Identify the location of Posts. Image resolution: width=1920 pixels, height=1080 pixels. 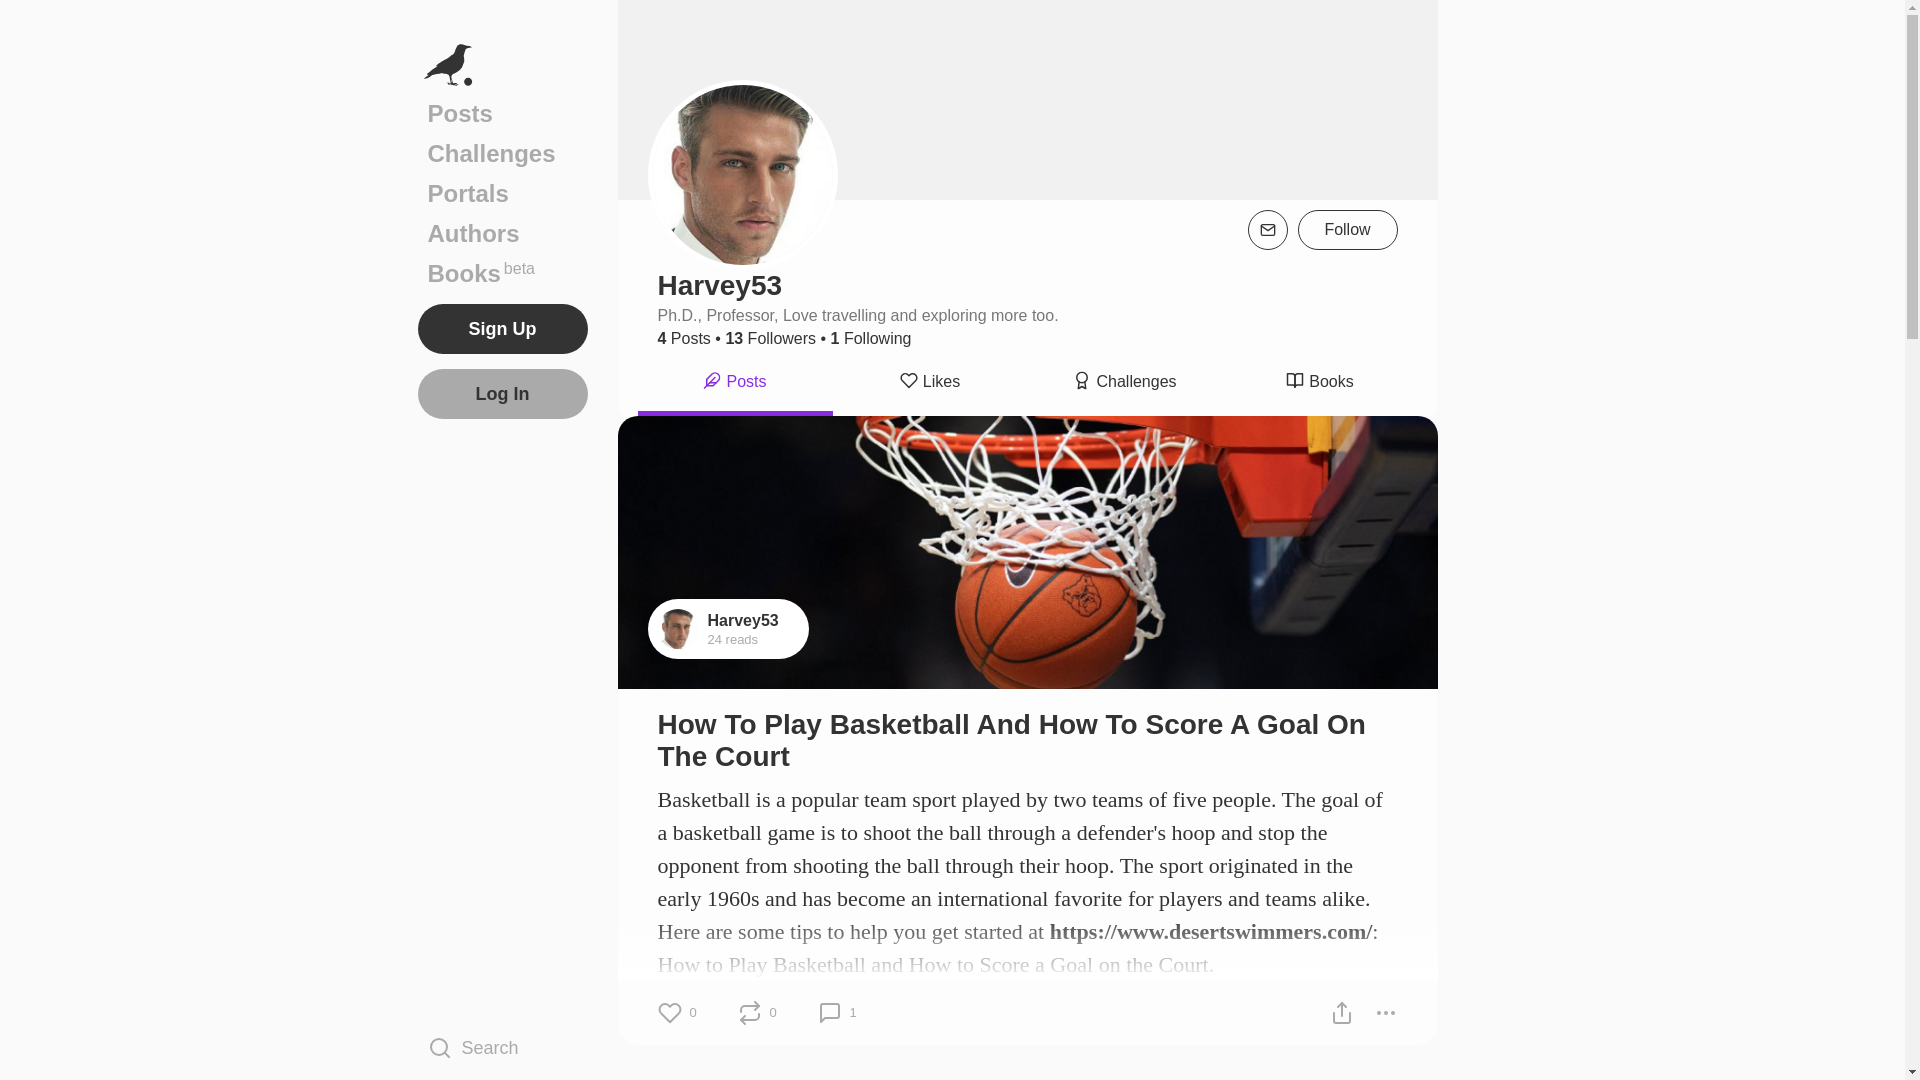
(502, 113).